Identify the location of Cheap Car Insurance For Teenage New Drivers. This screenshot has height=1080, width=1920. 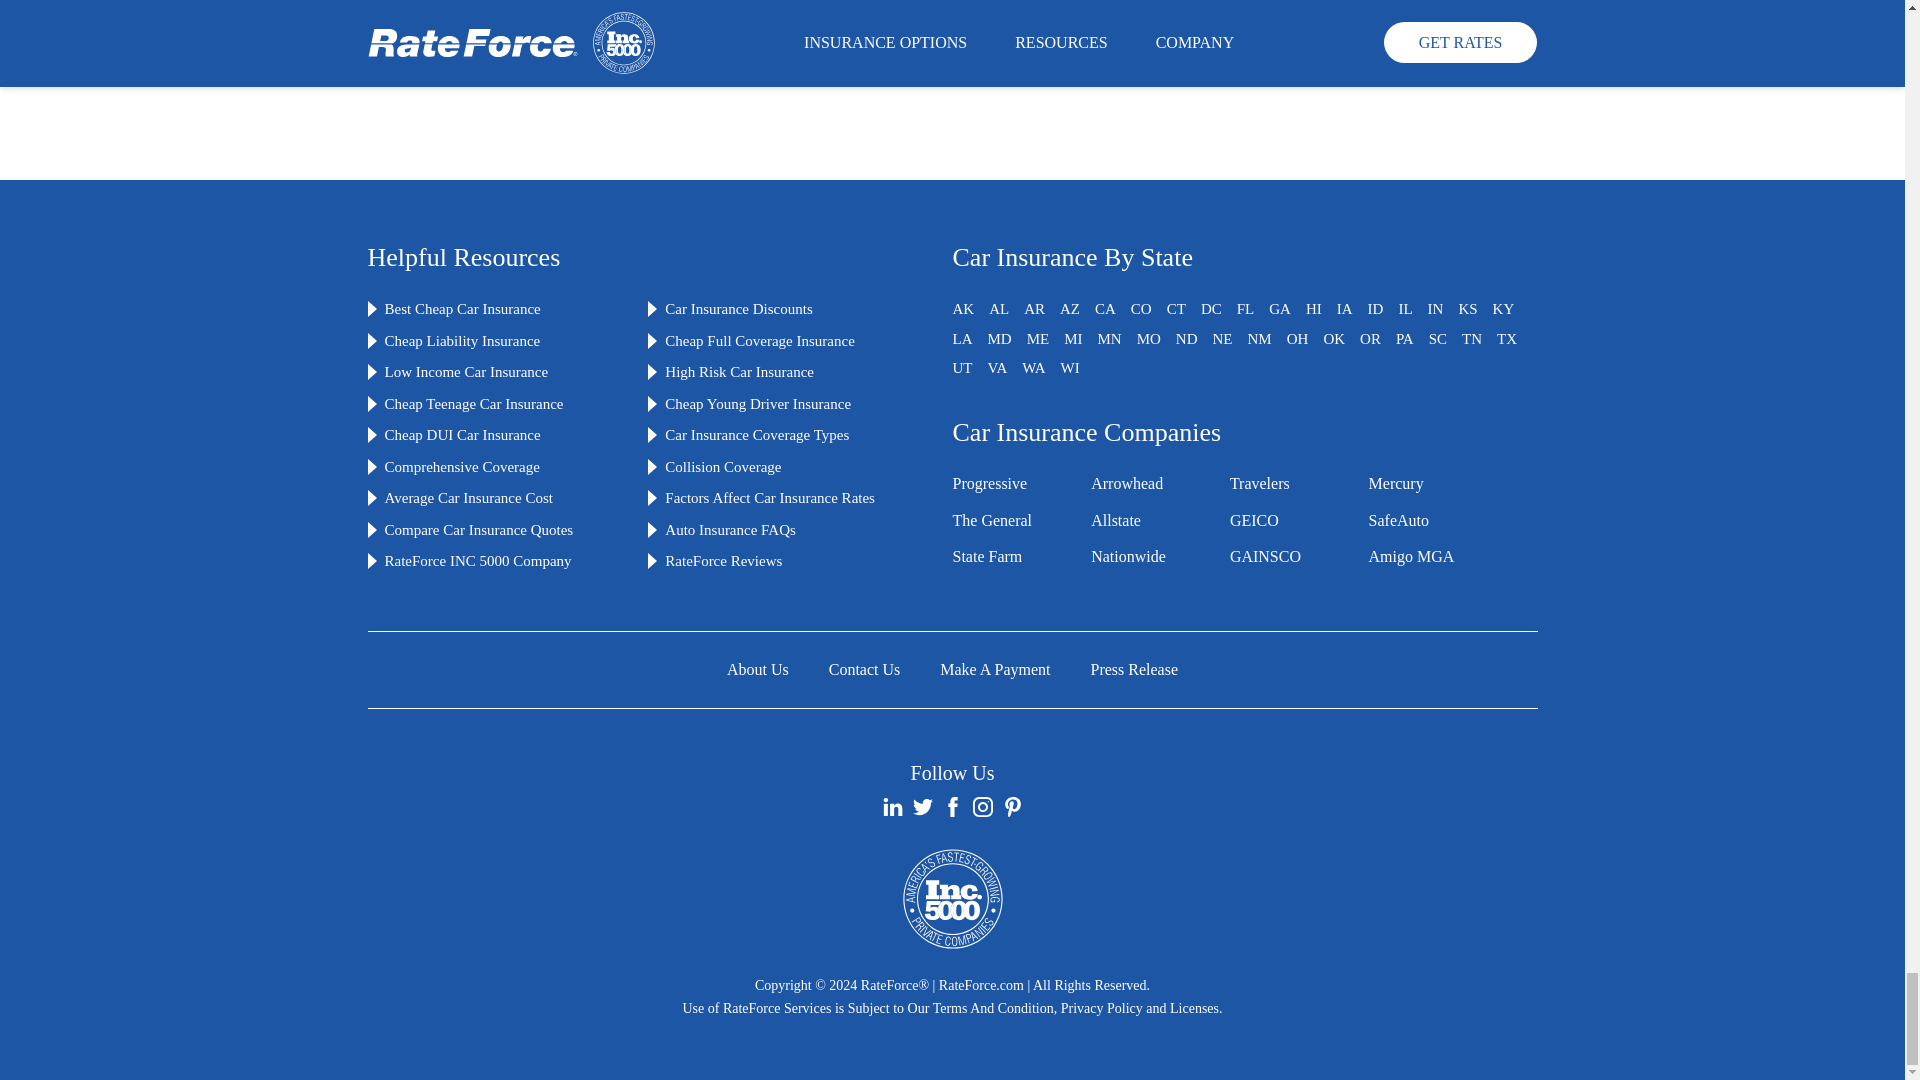
(473, 404).